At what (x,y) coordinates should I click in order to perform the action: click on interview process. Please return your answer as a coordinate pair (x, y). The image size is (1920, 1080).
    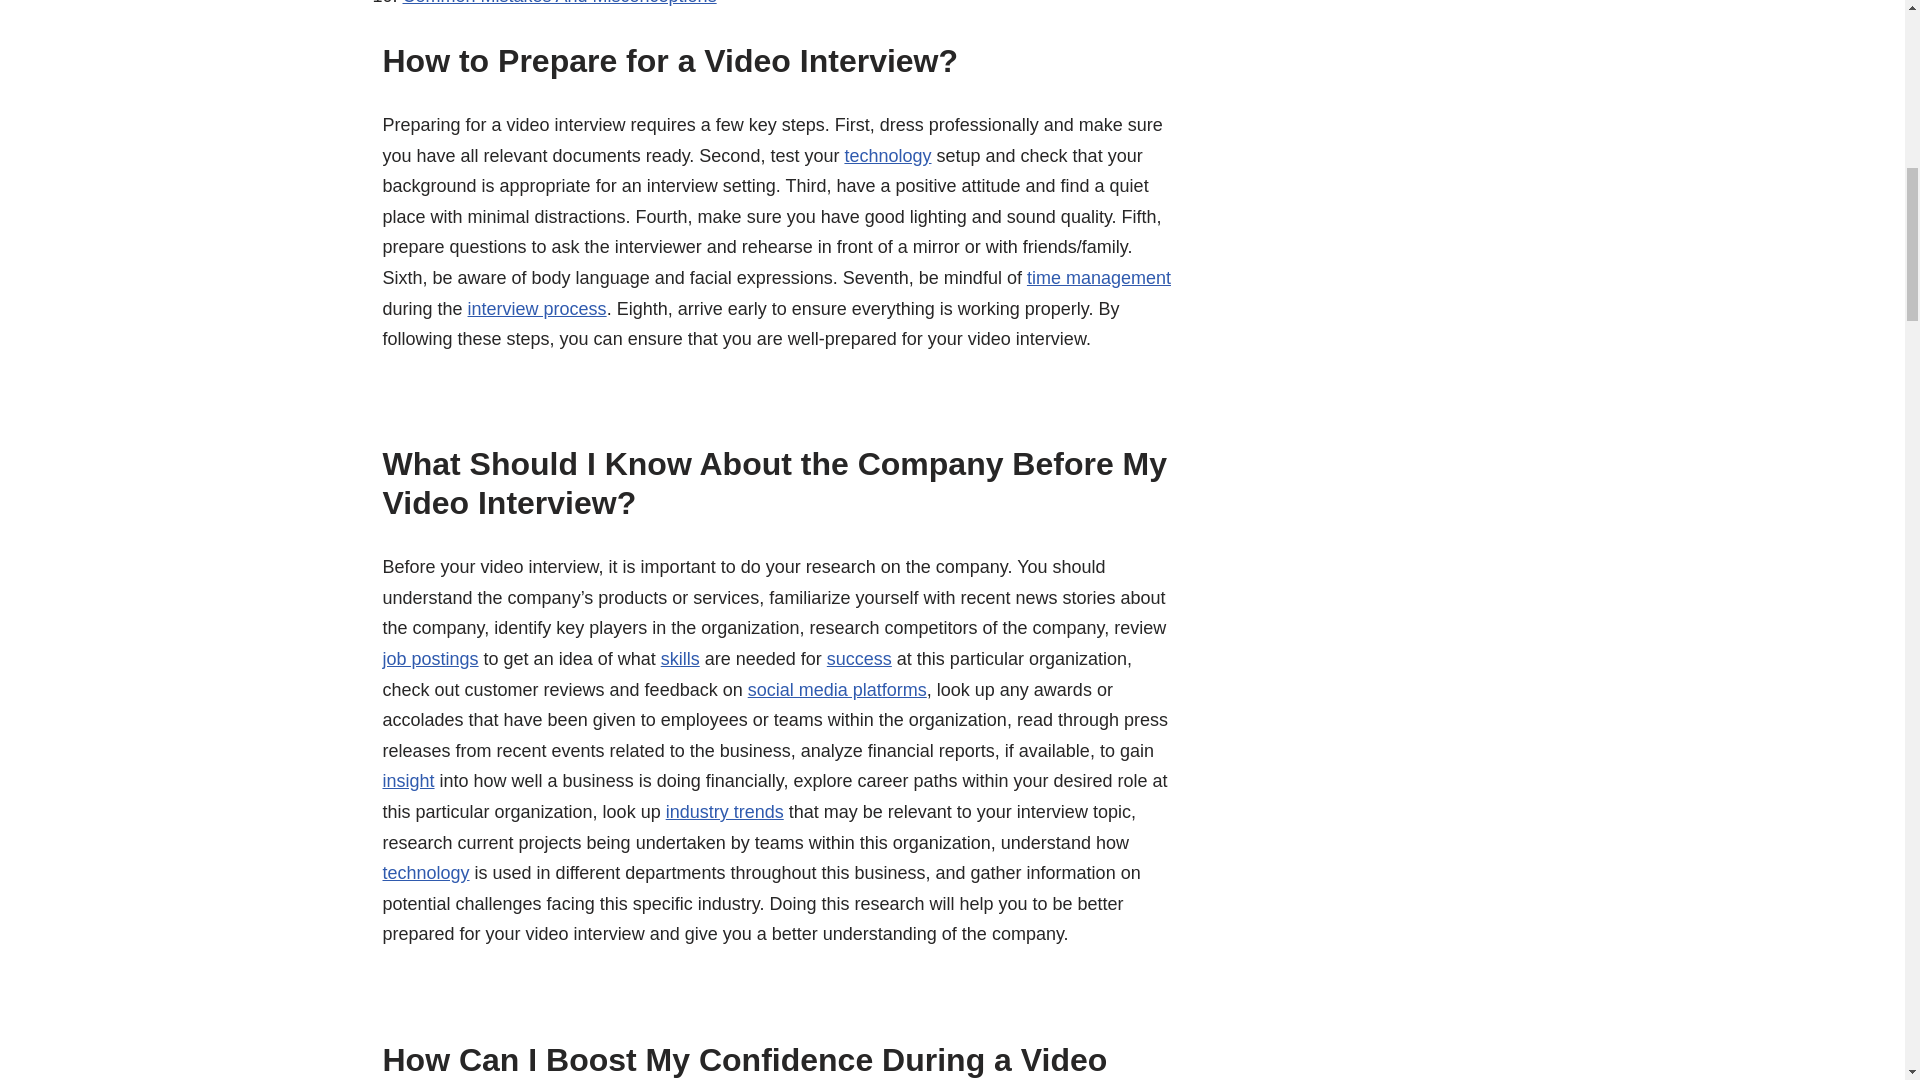
    Looking at the image, I should click on (537, 308).